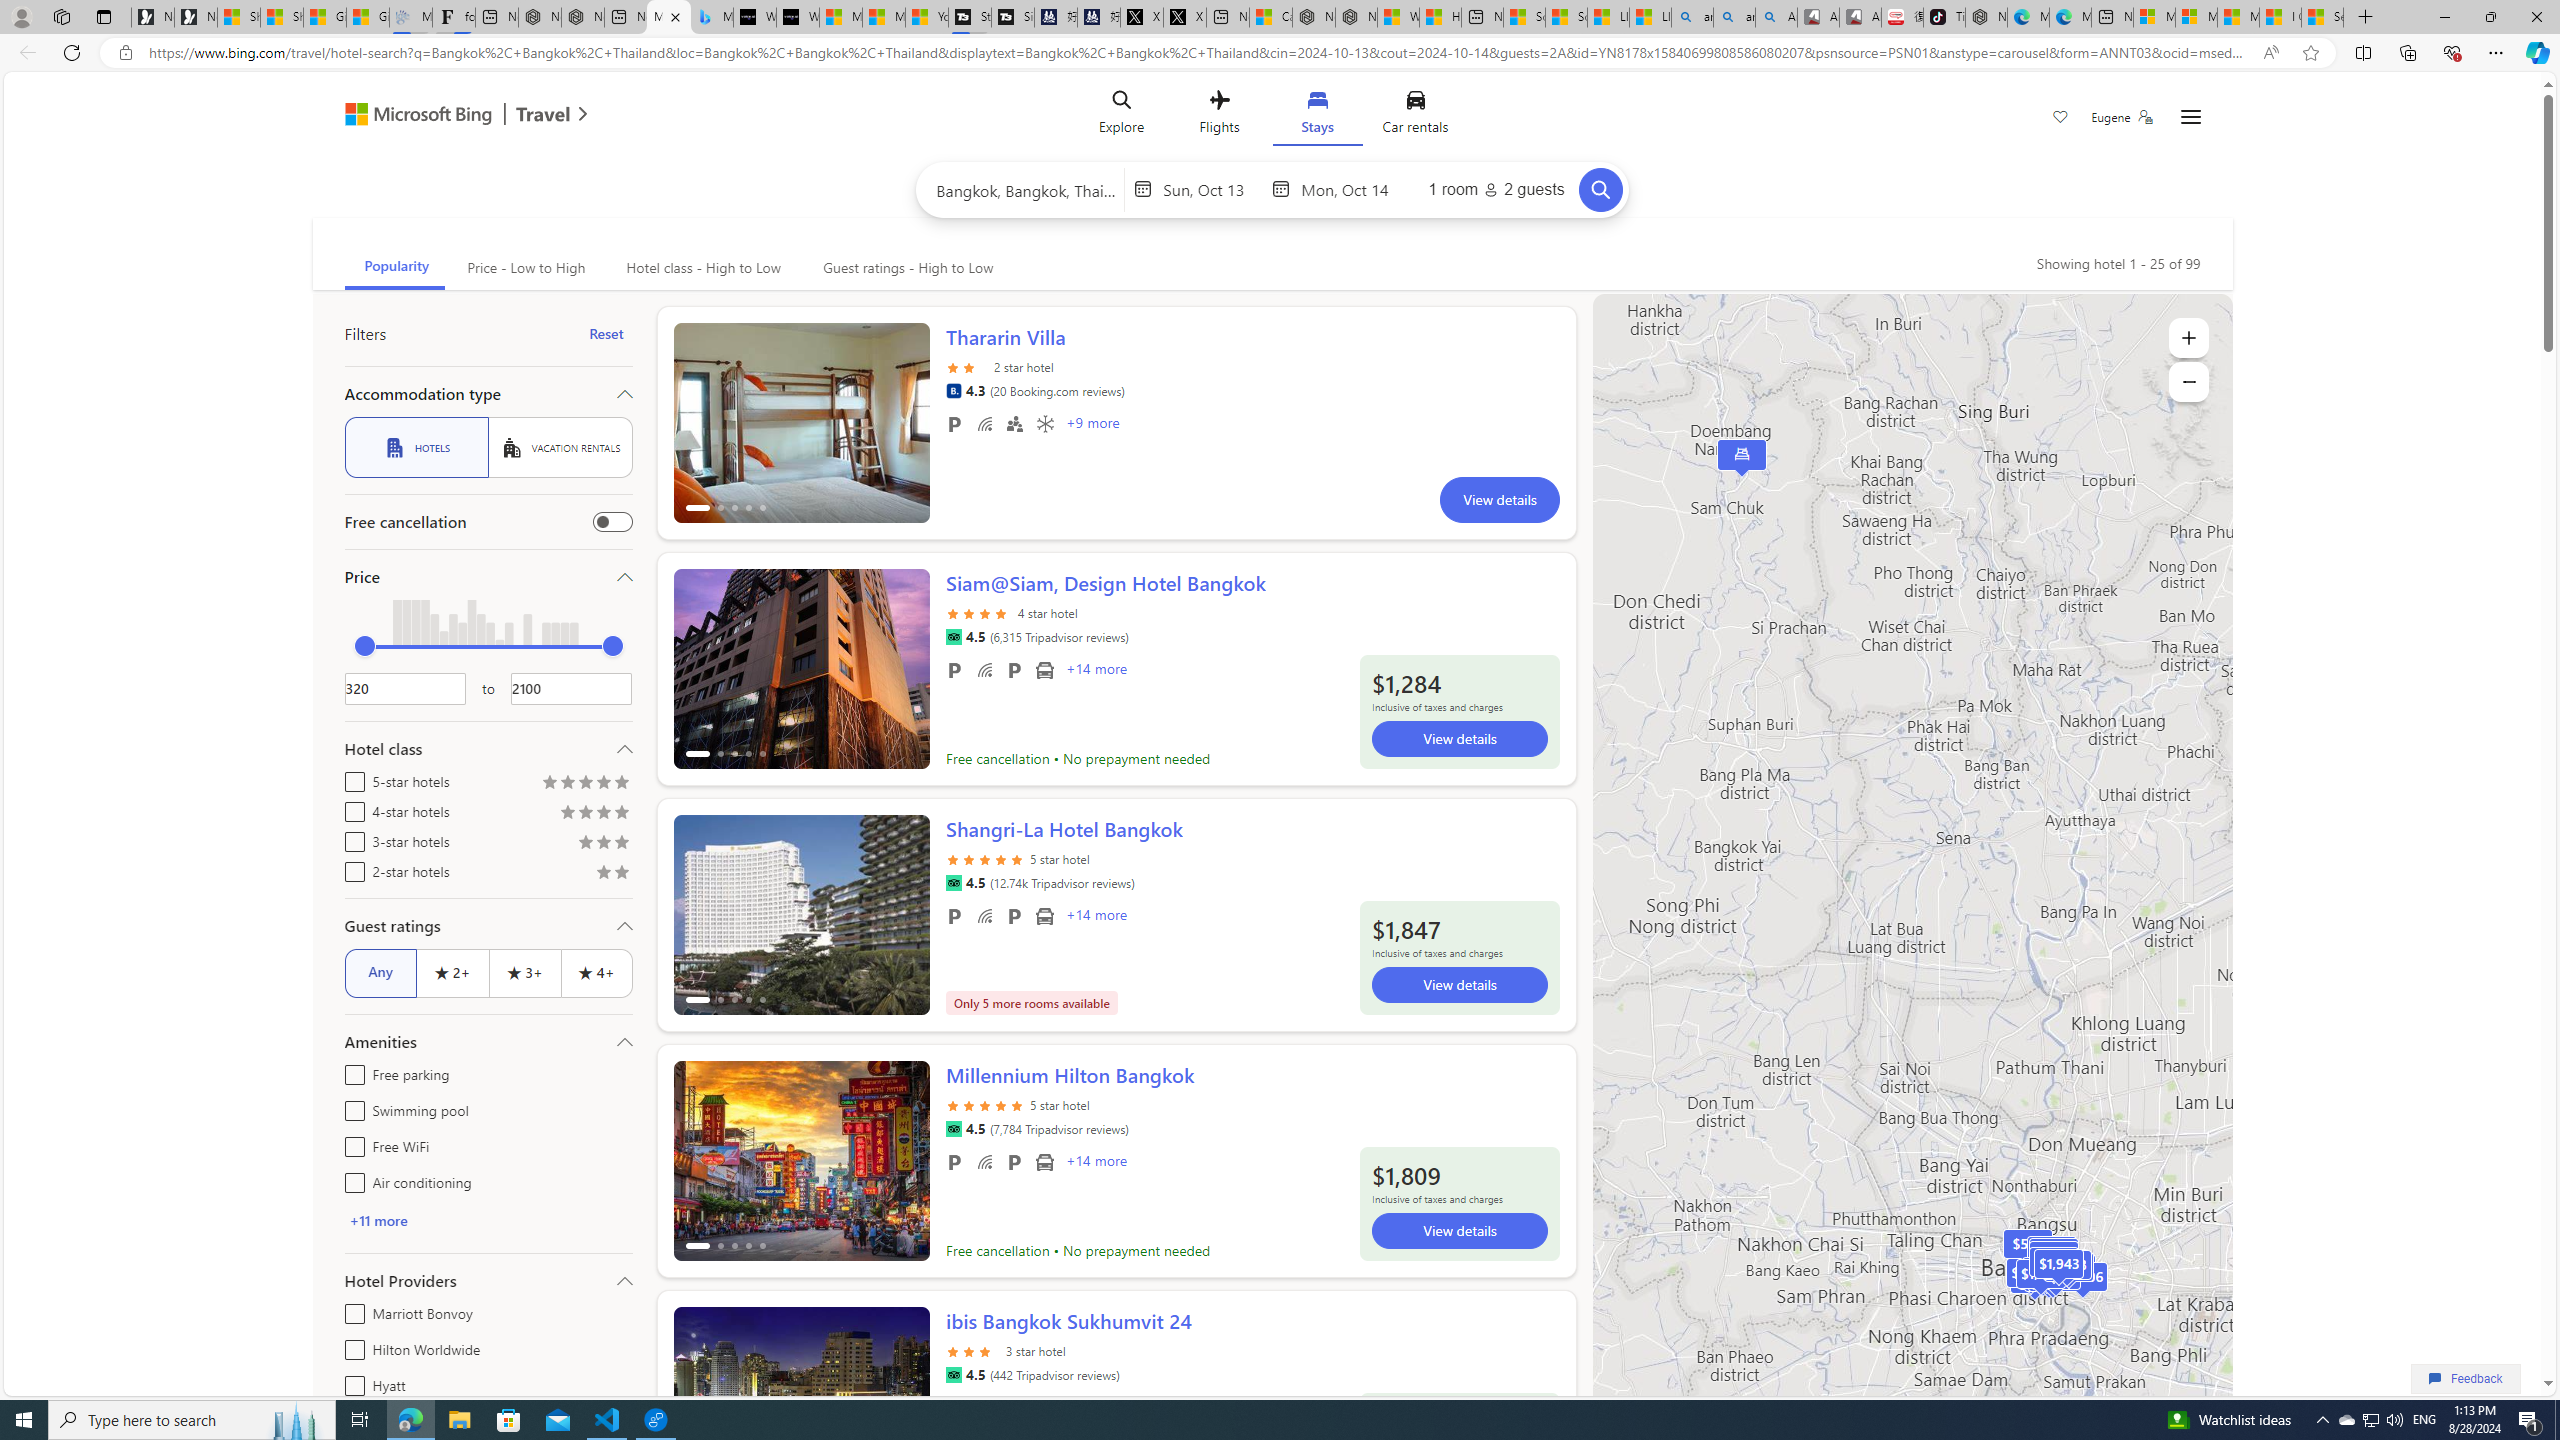 This screenshot has width=2560, height=1440. What do you see at coordinates (2060, 119) in the screenshot?
I see `Save` at bounding box center [2060, 119].